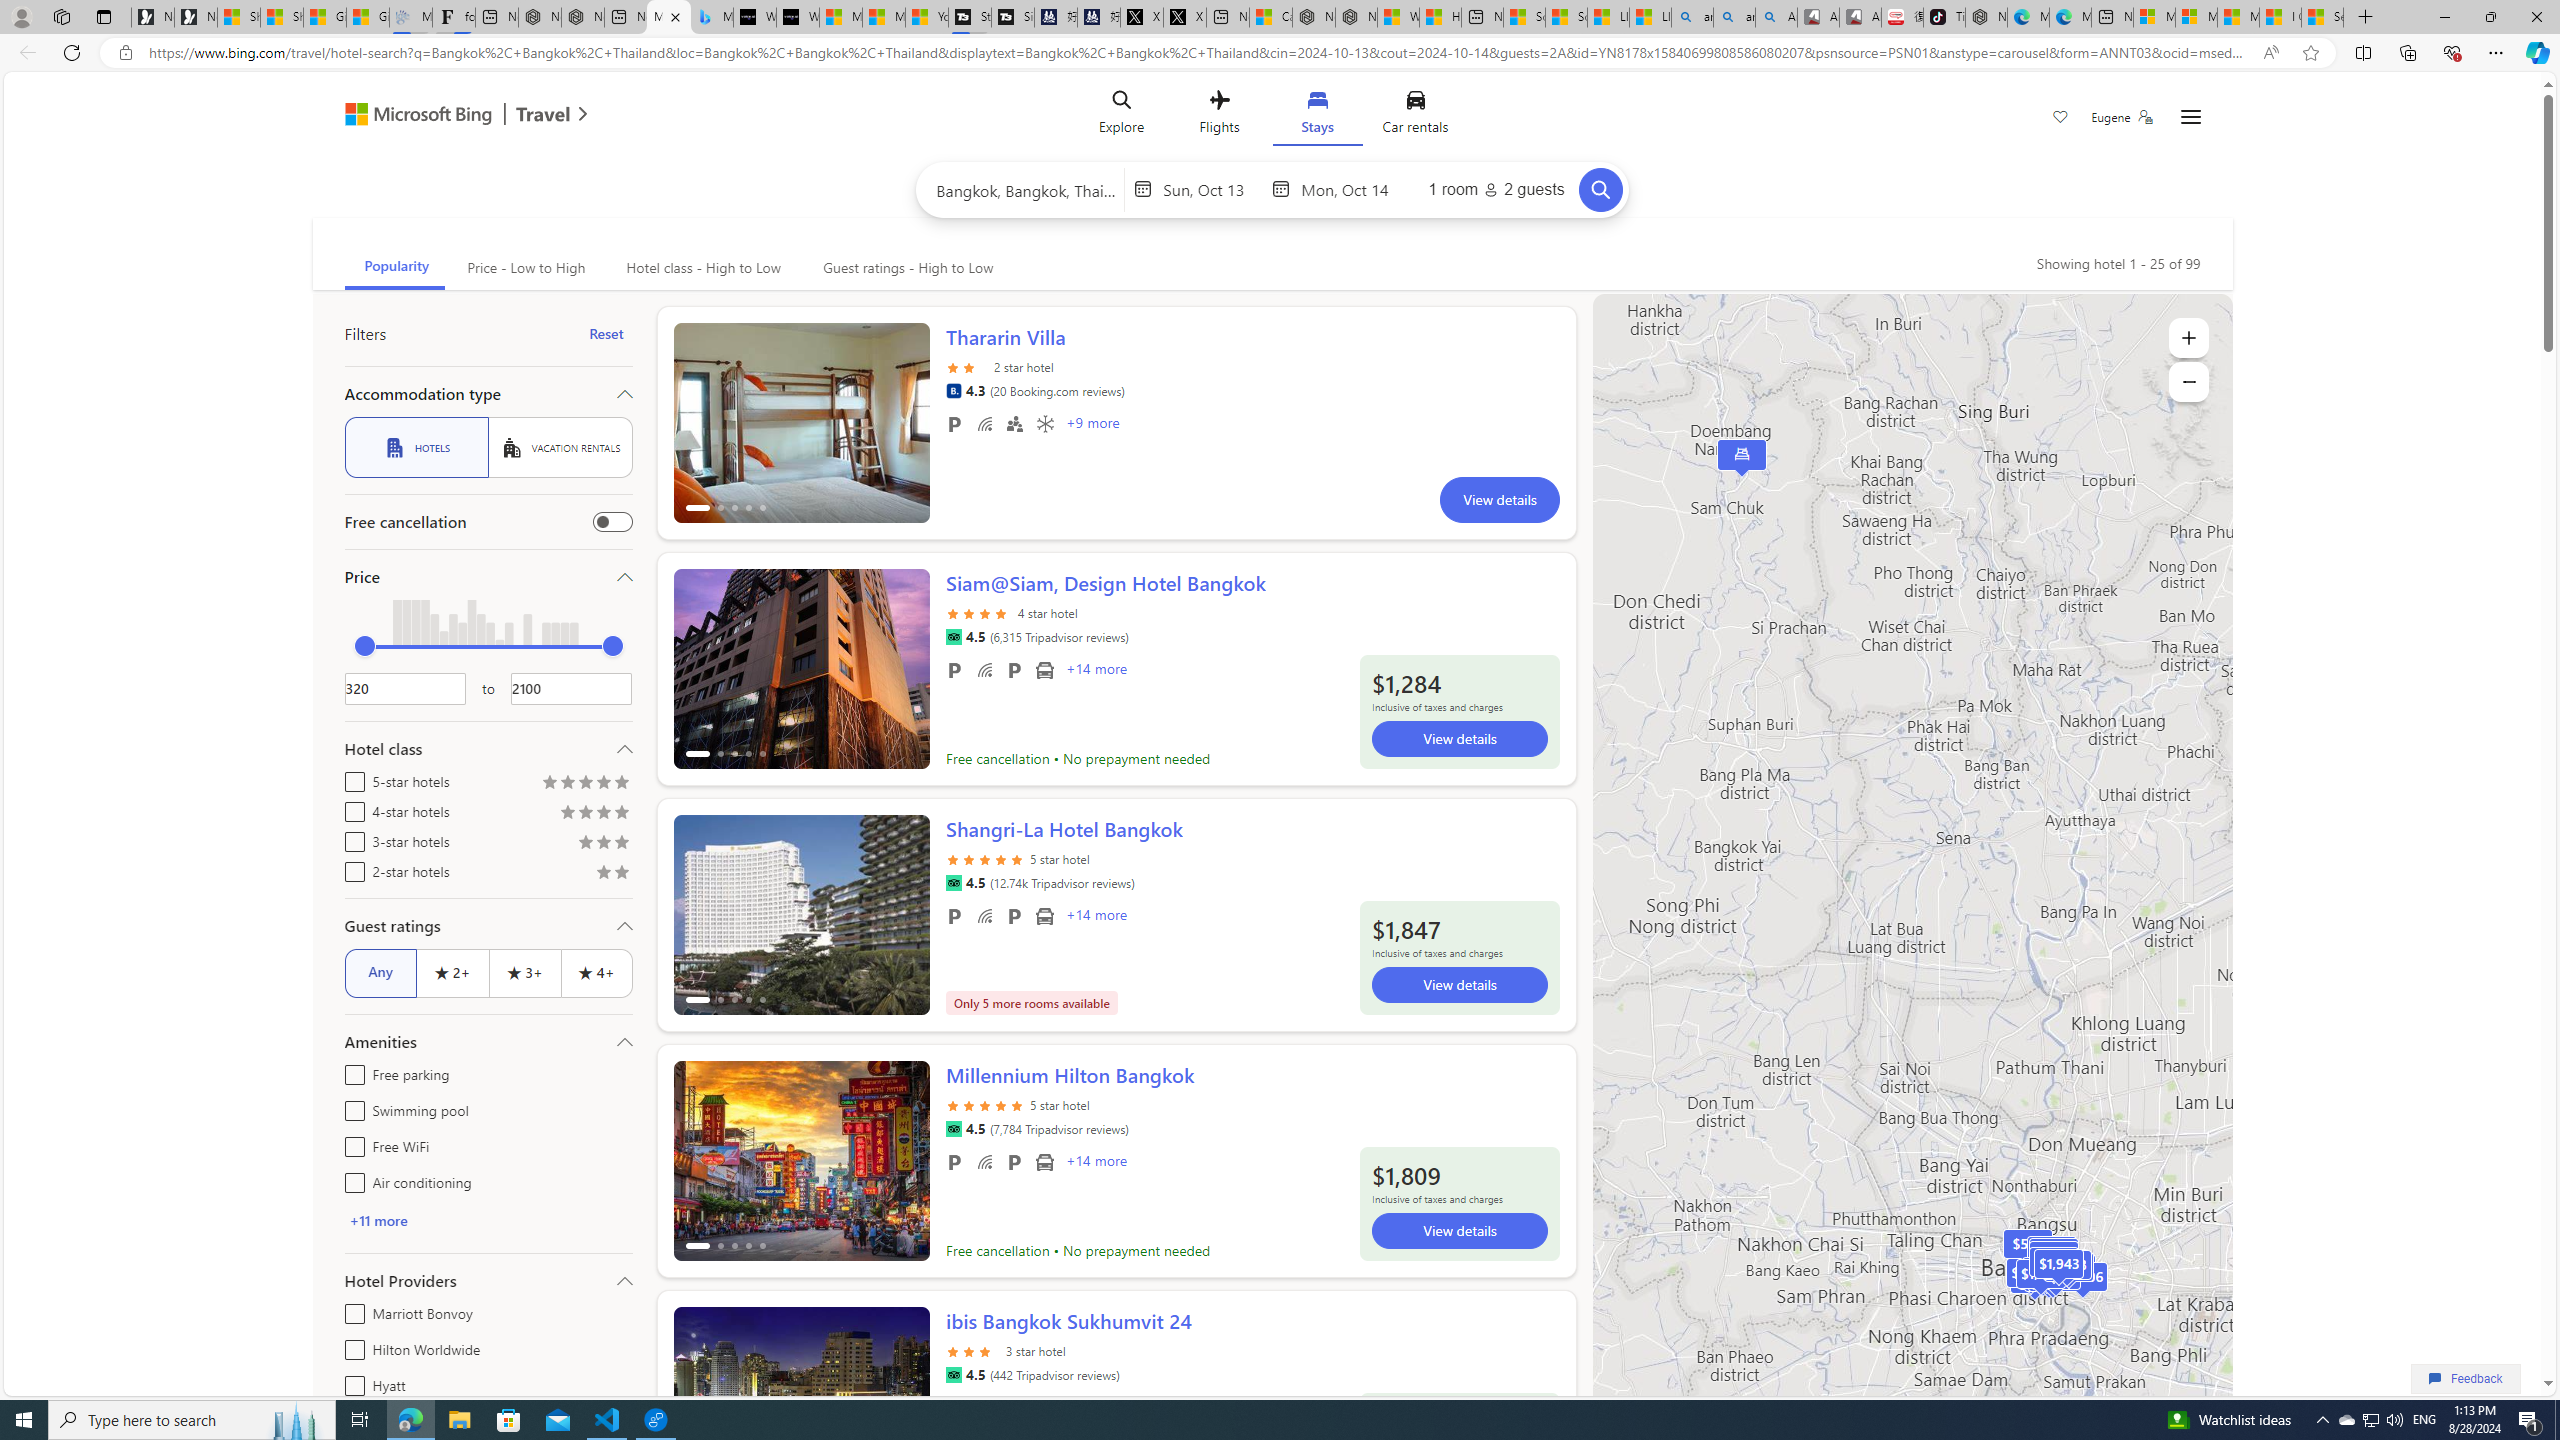 This screenshot has width=2560, height=1440. What do you see at coordinates (2060, 119) in the screenshot?
I see `Save` at bounding box center [2060, 119].